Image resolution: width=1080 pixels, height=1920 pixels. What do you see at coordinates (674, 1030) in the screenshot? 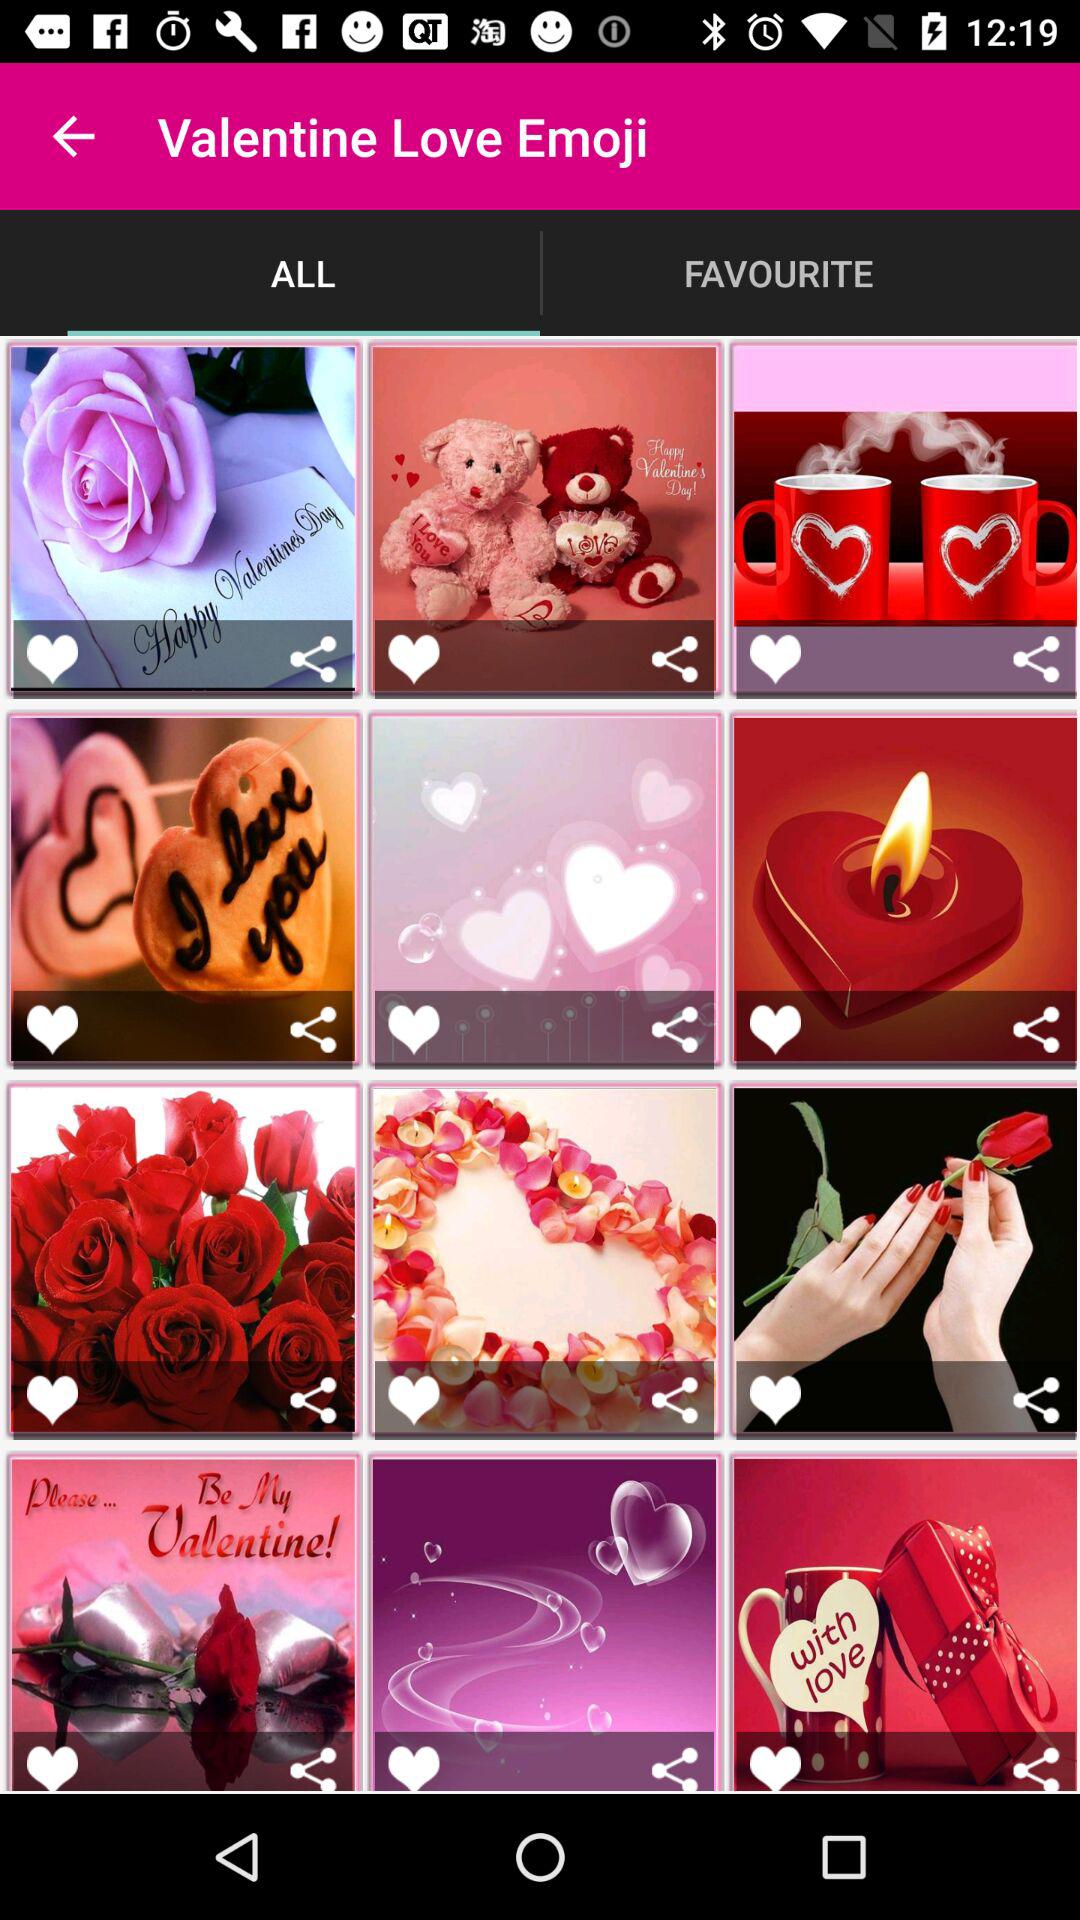
I see `share options` at bounding box center [674, 1030].